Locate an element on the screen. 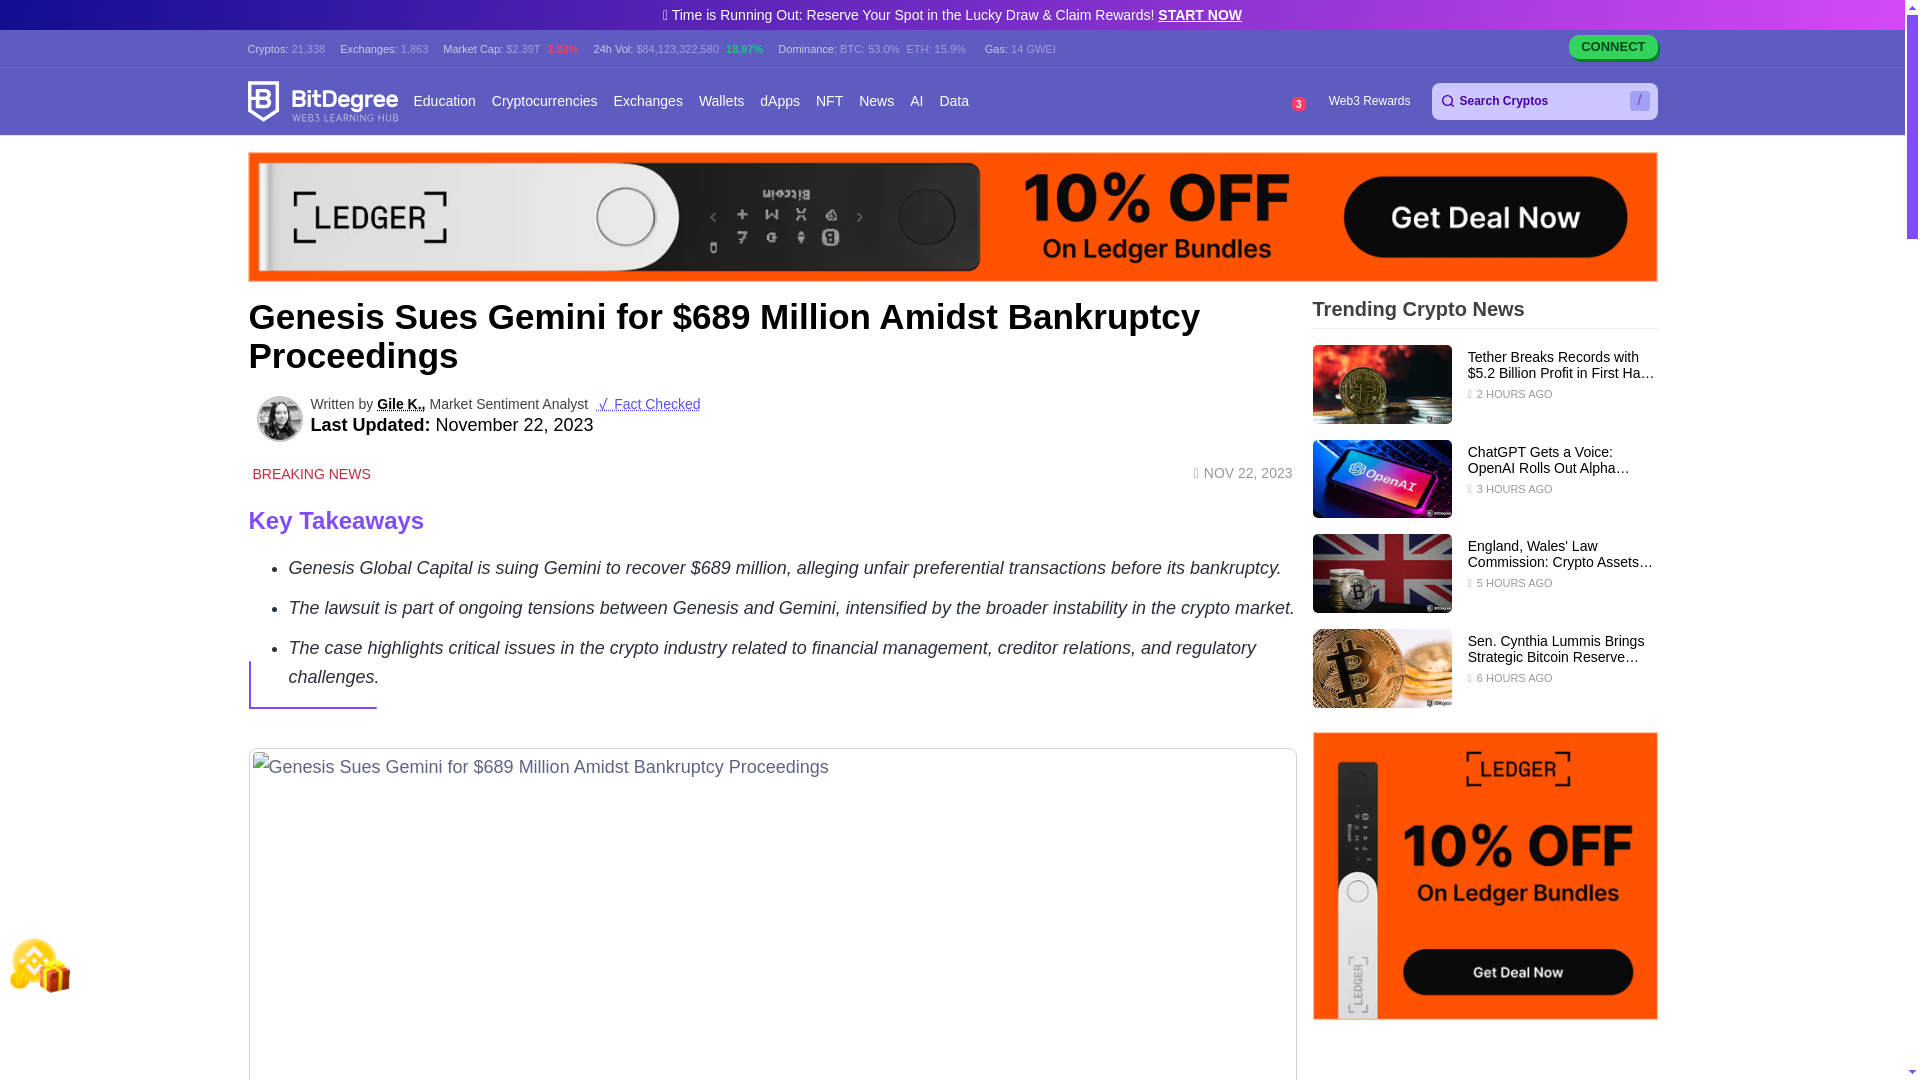 This screenshot has height=1080, width=1920. Wallets is located at coordinates (721, 102).